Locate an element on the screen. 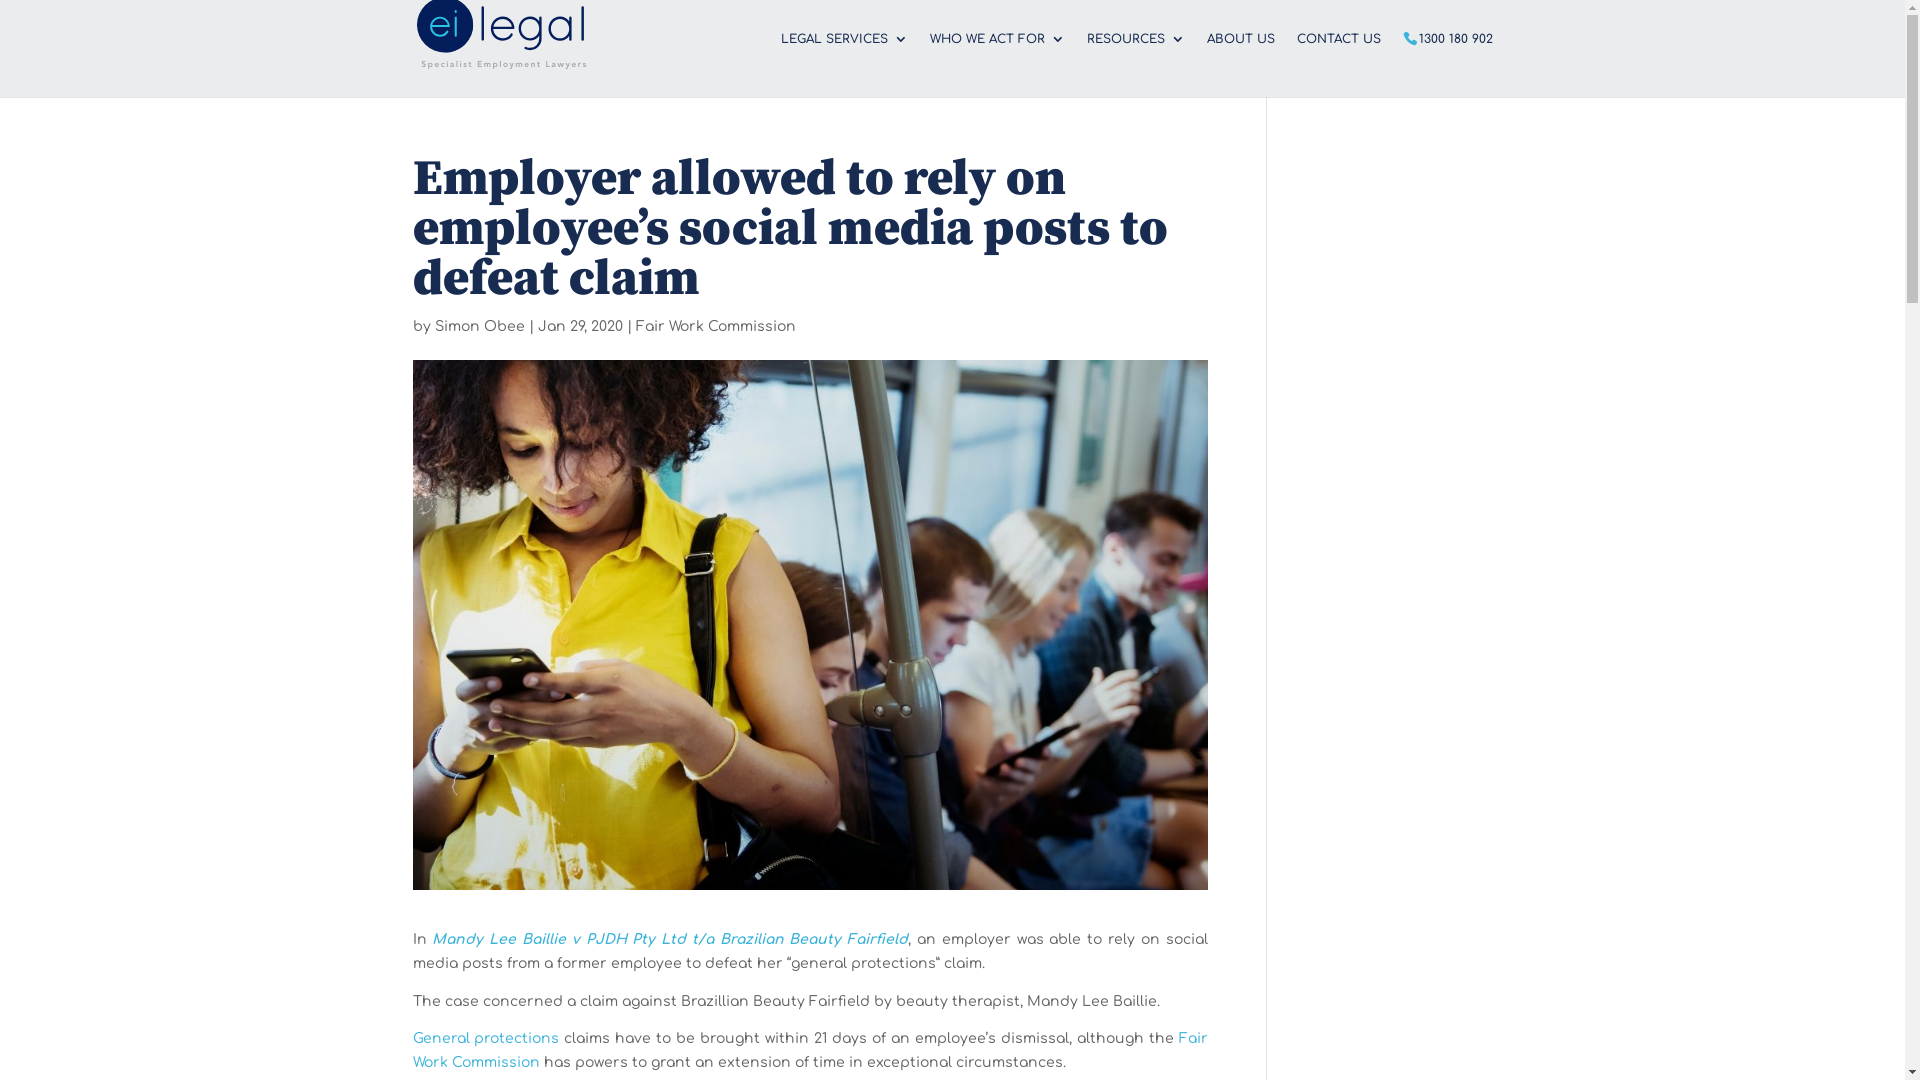 This screenshot has width=1920, height=1080. Simon Obee is located at coordinates (479, 326).